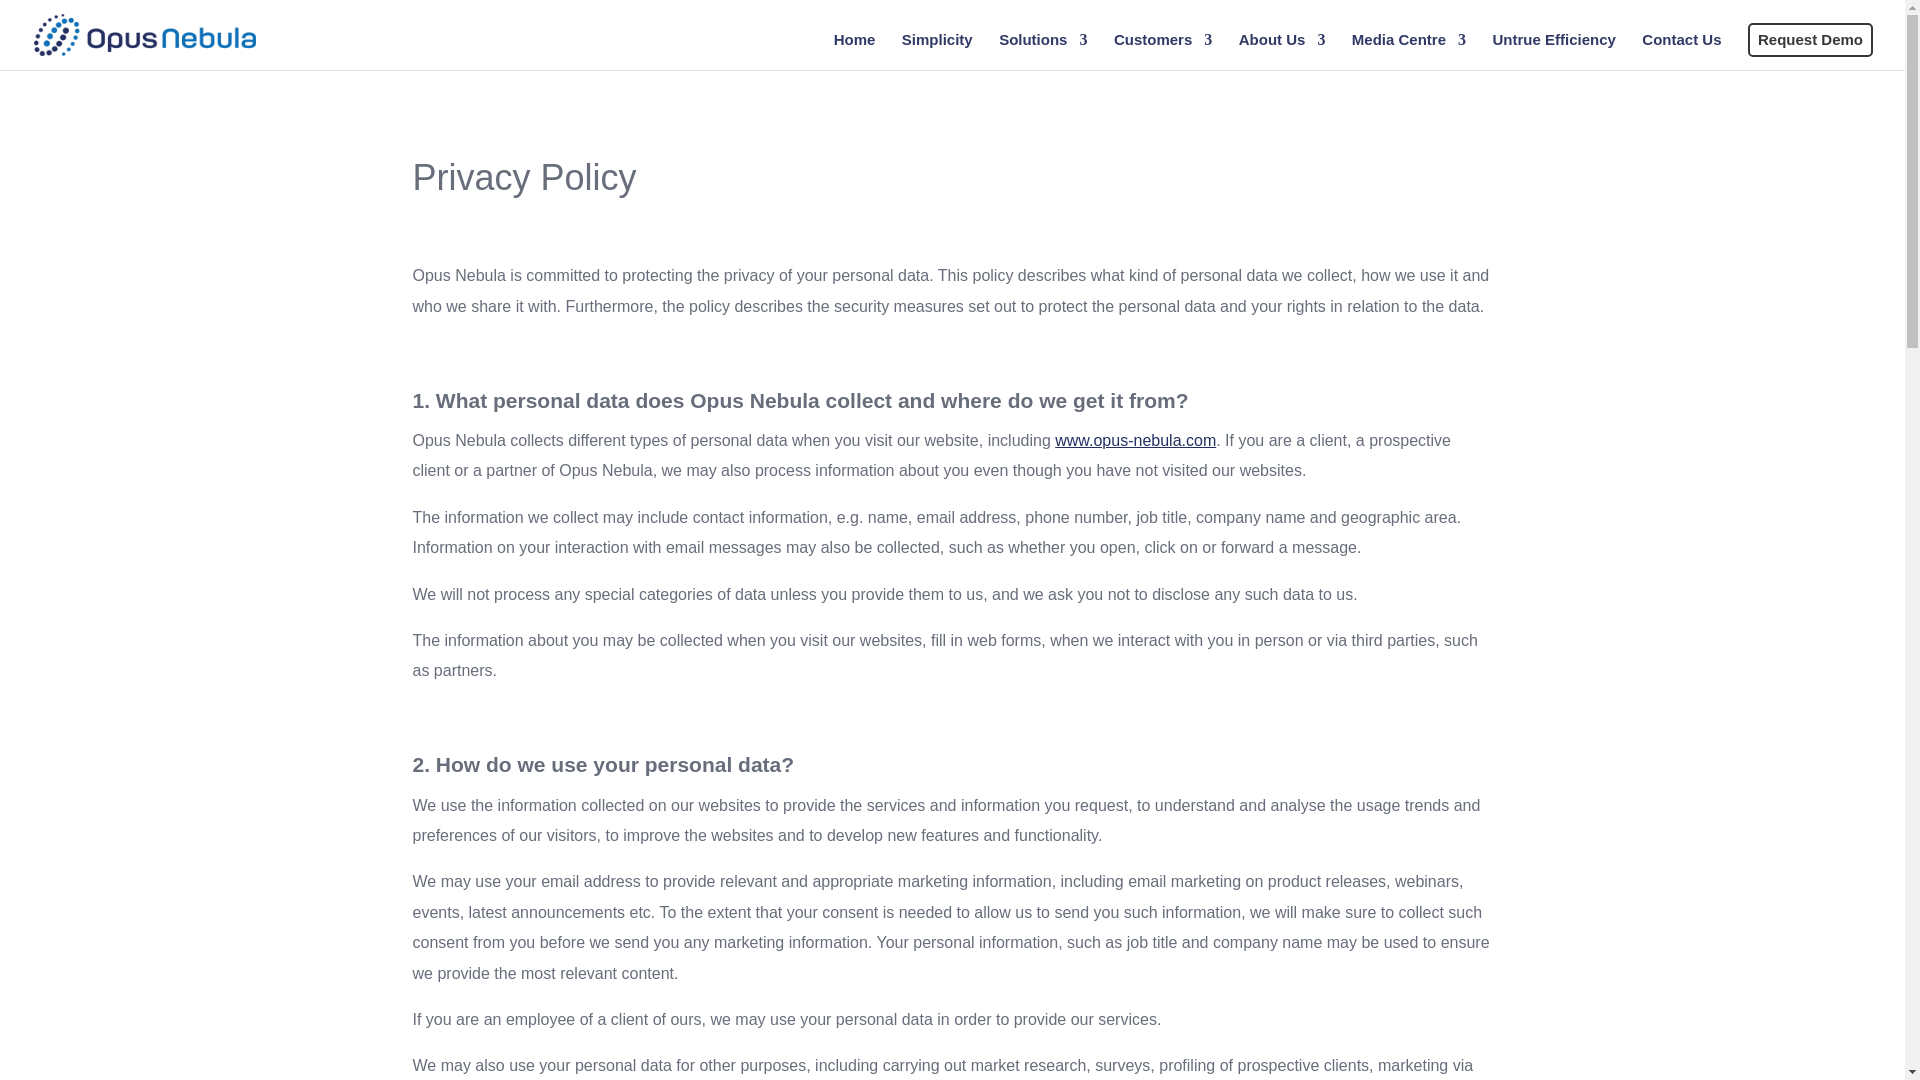  Describe the element at coordinates (1282, 52) in the screenshot. I see `About Us` at that location.